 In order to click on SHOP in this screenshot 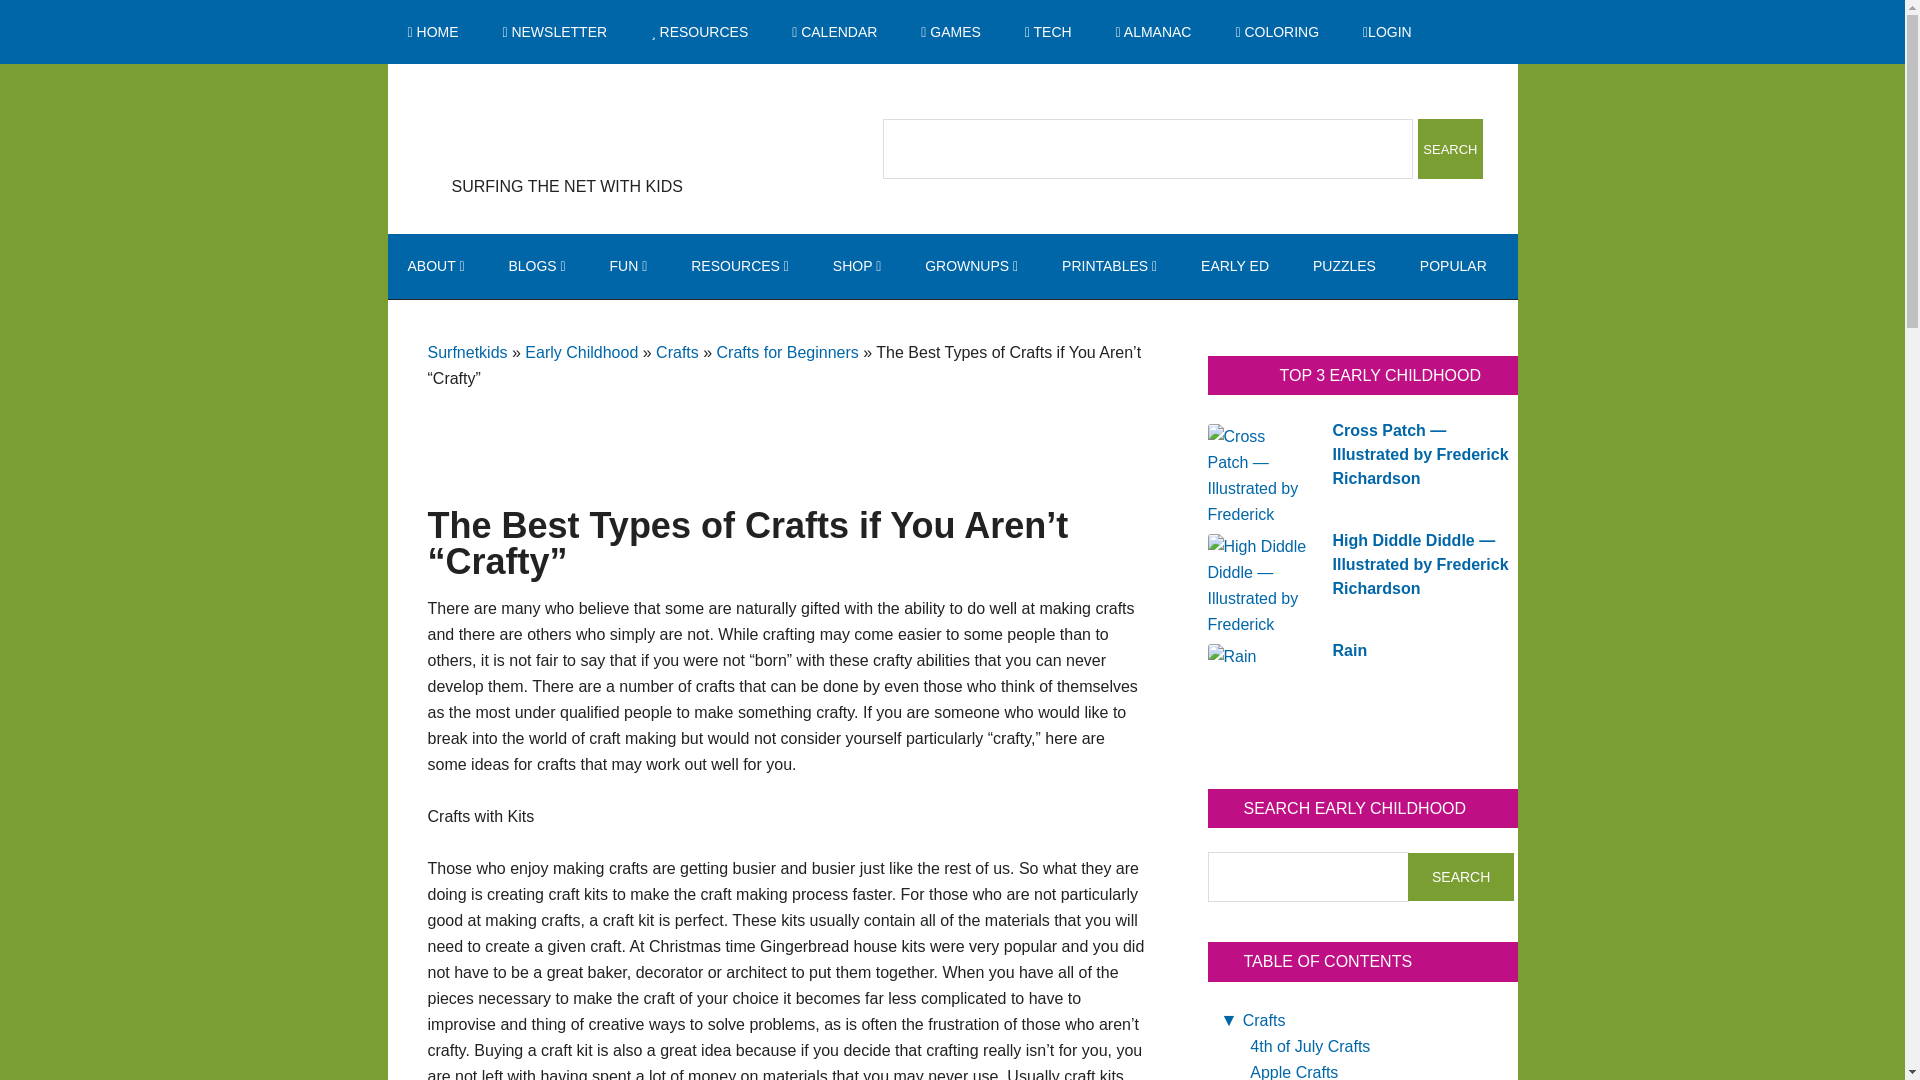, I will do `click(856, 266)`.